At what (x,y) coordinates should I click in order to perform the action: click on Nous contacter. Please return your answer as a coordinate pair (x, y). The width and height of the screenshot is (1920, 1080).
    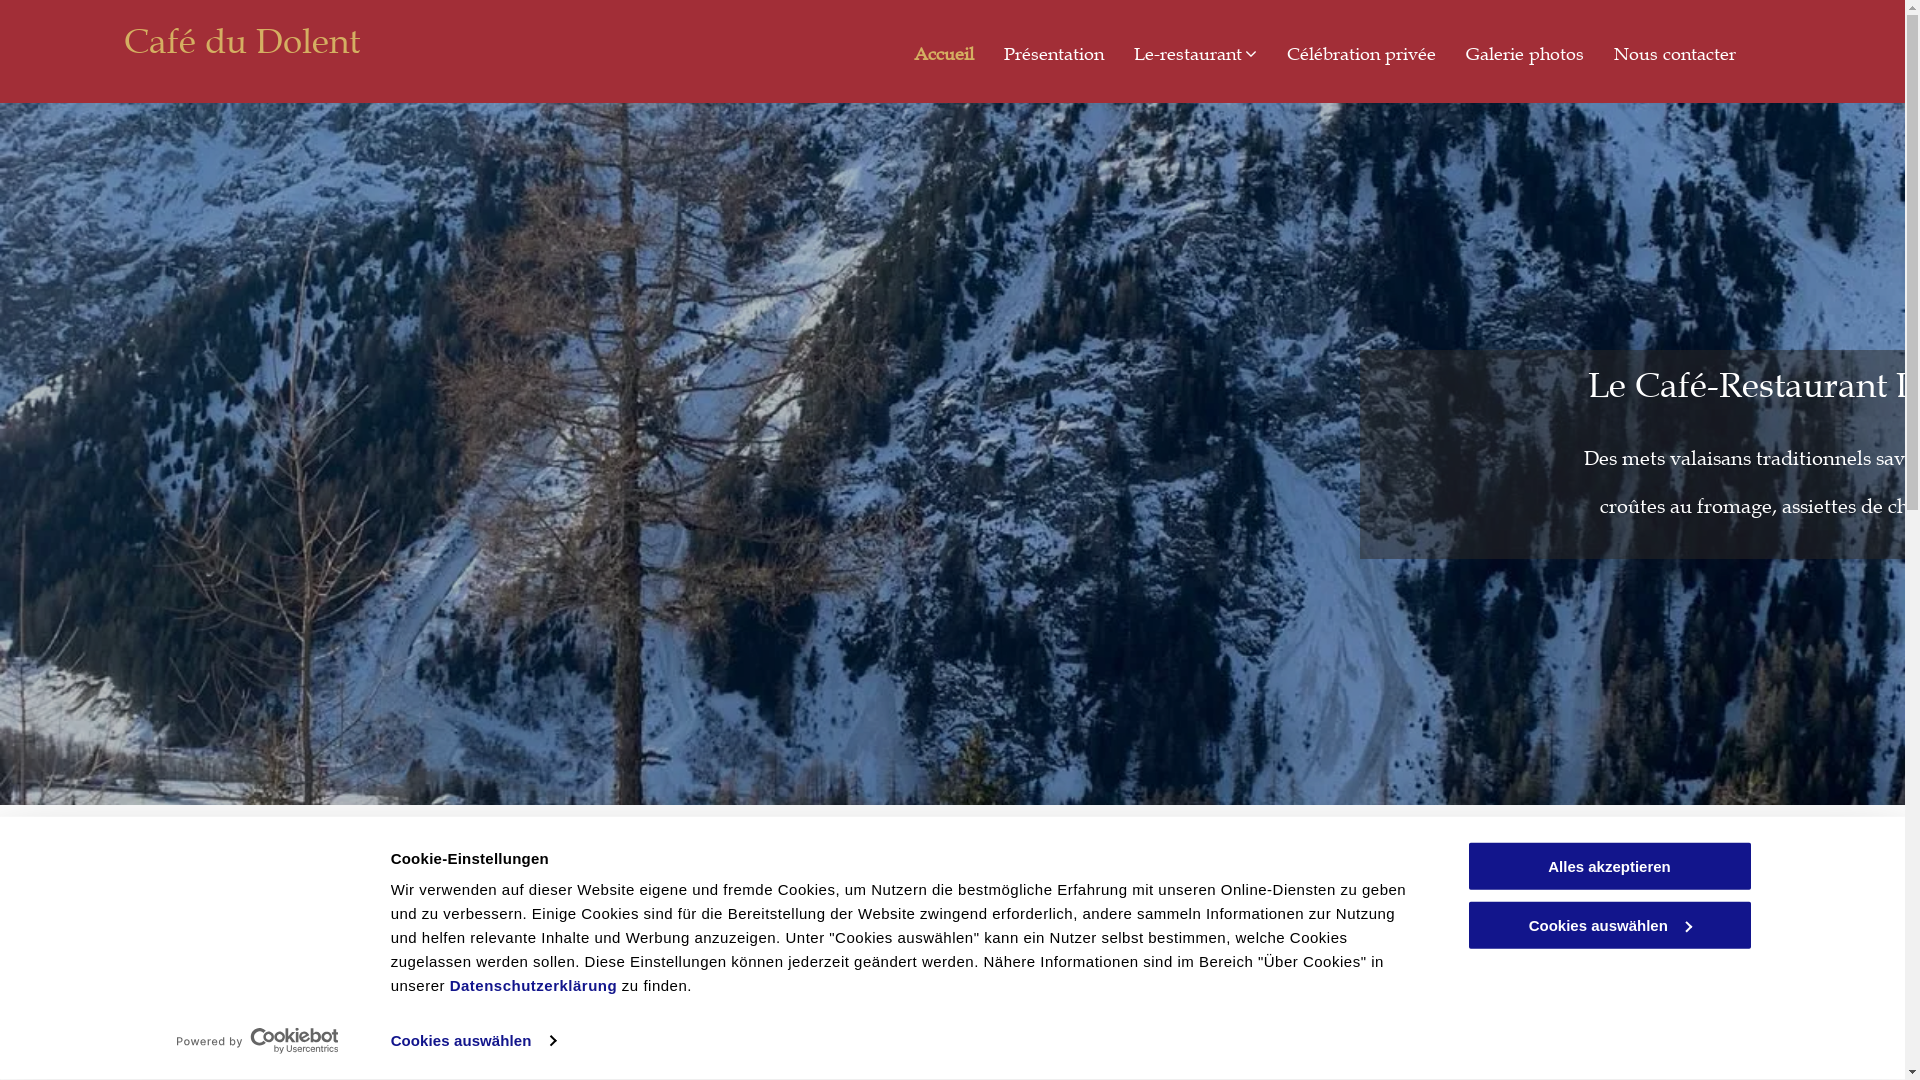
    Looking at the image, I should click on (1675, 54).